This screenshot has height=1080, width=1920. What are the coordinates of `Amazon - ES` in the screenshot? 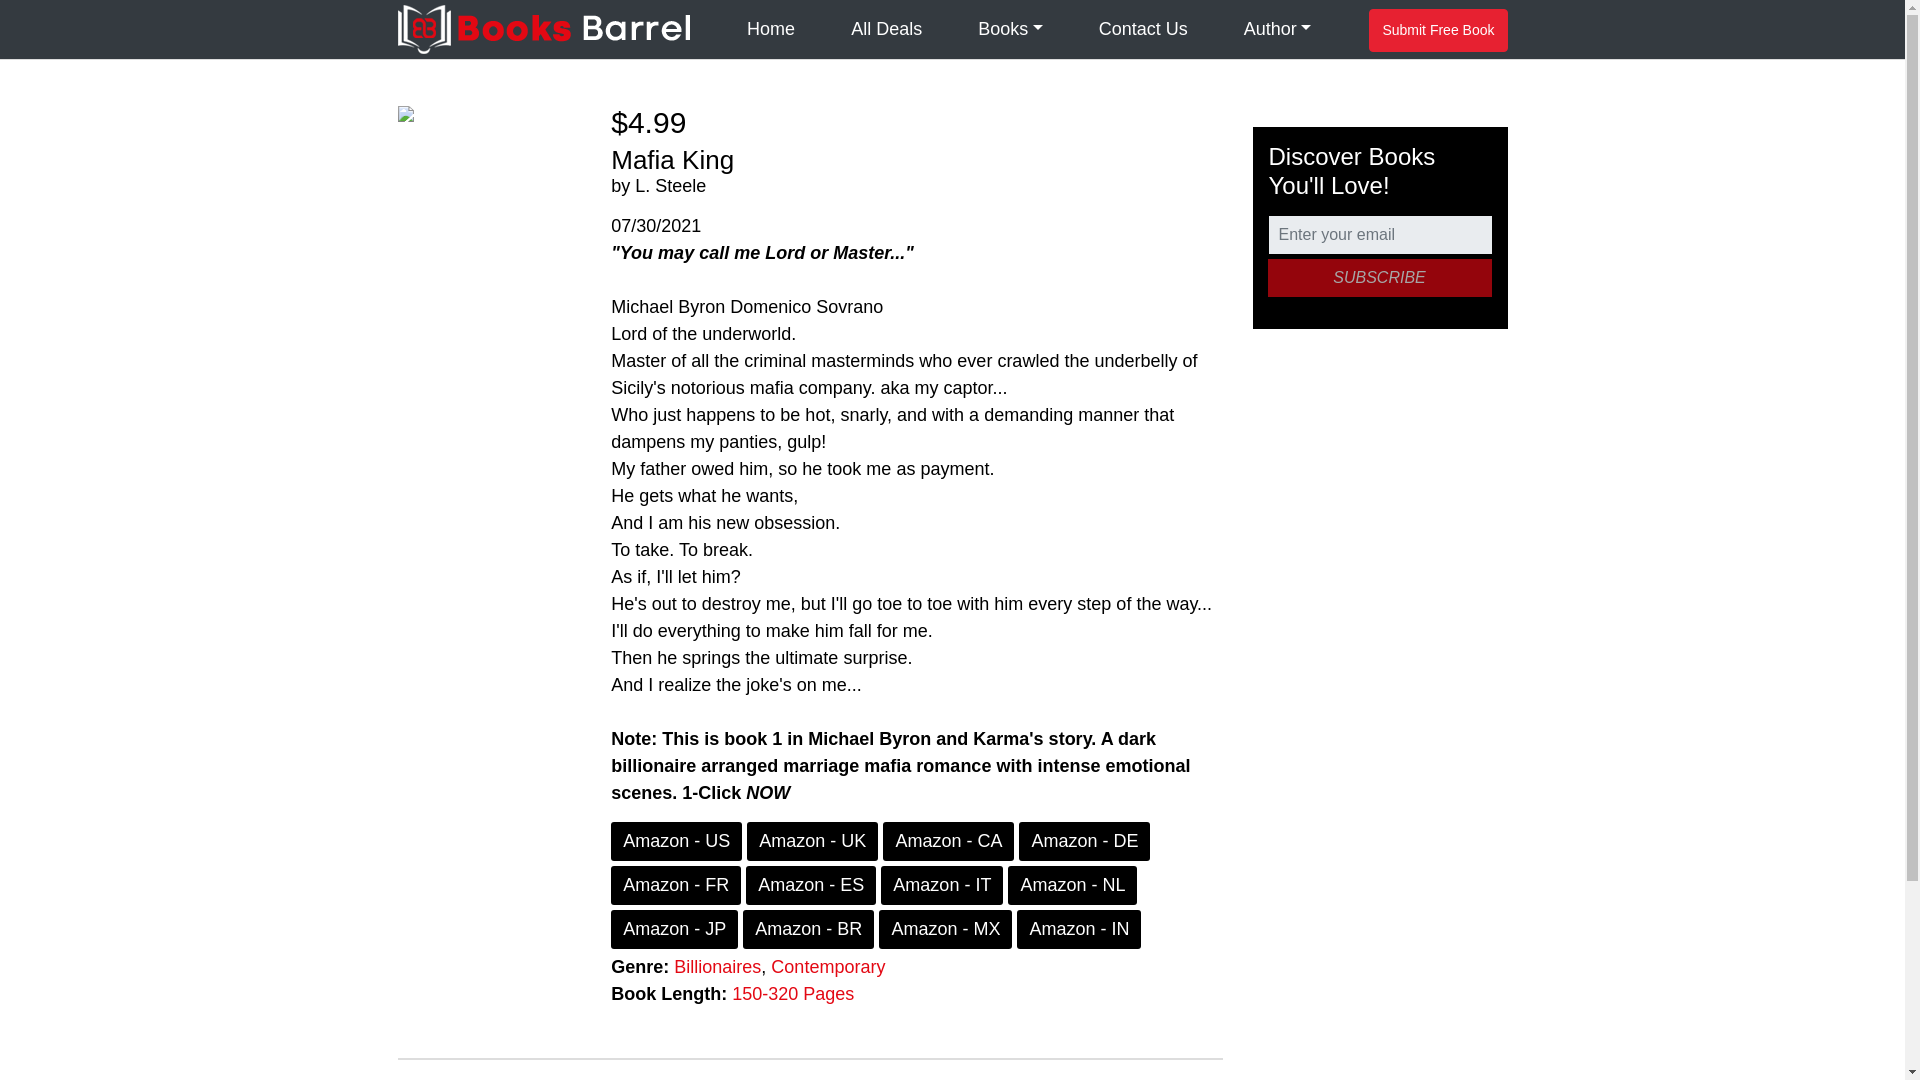 It's located at (810, 886).